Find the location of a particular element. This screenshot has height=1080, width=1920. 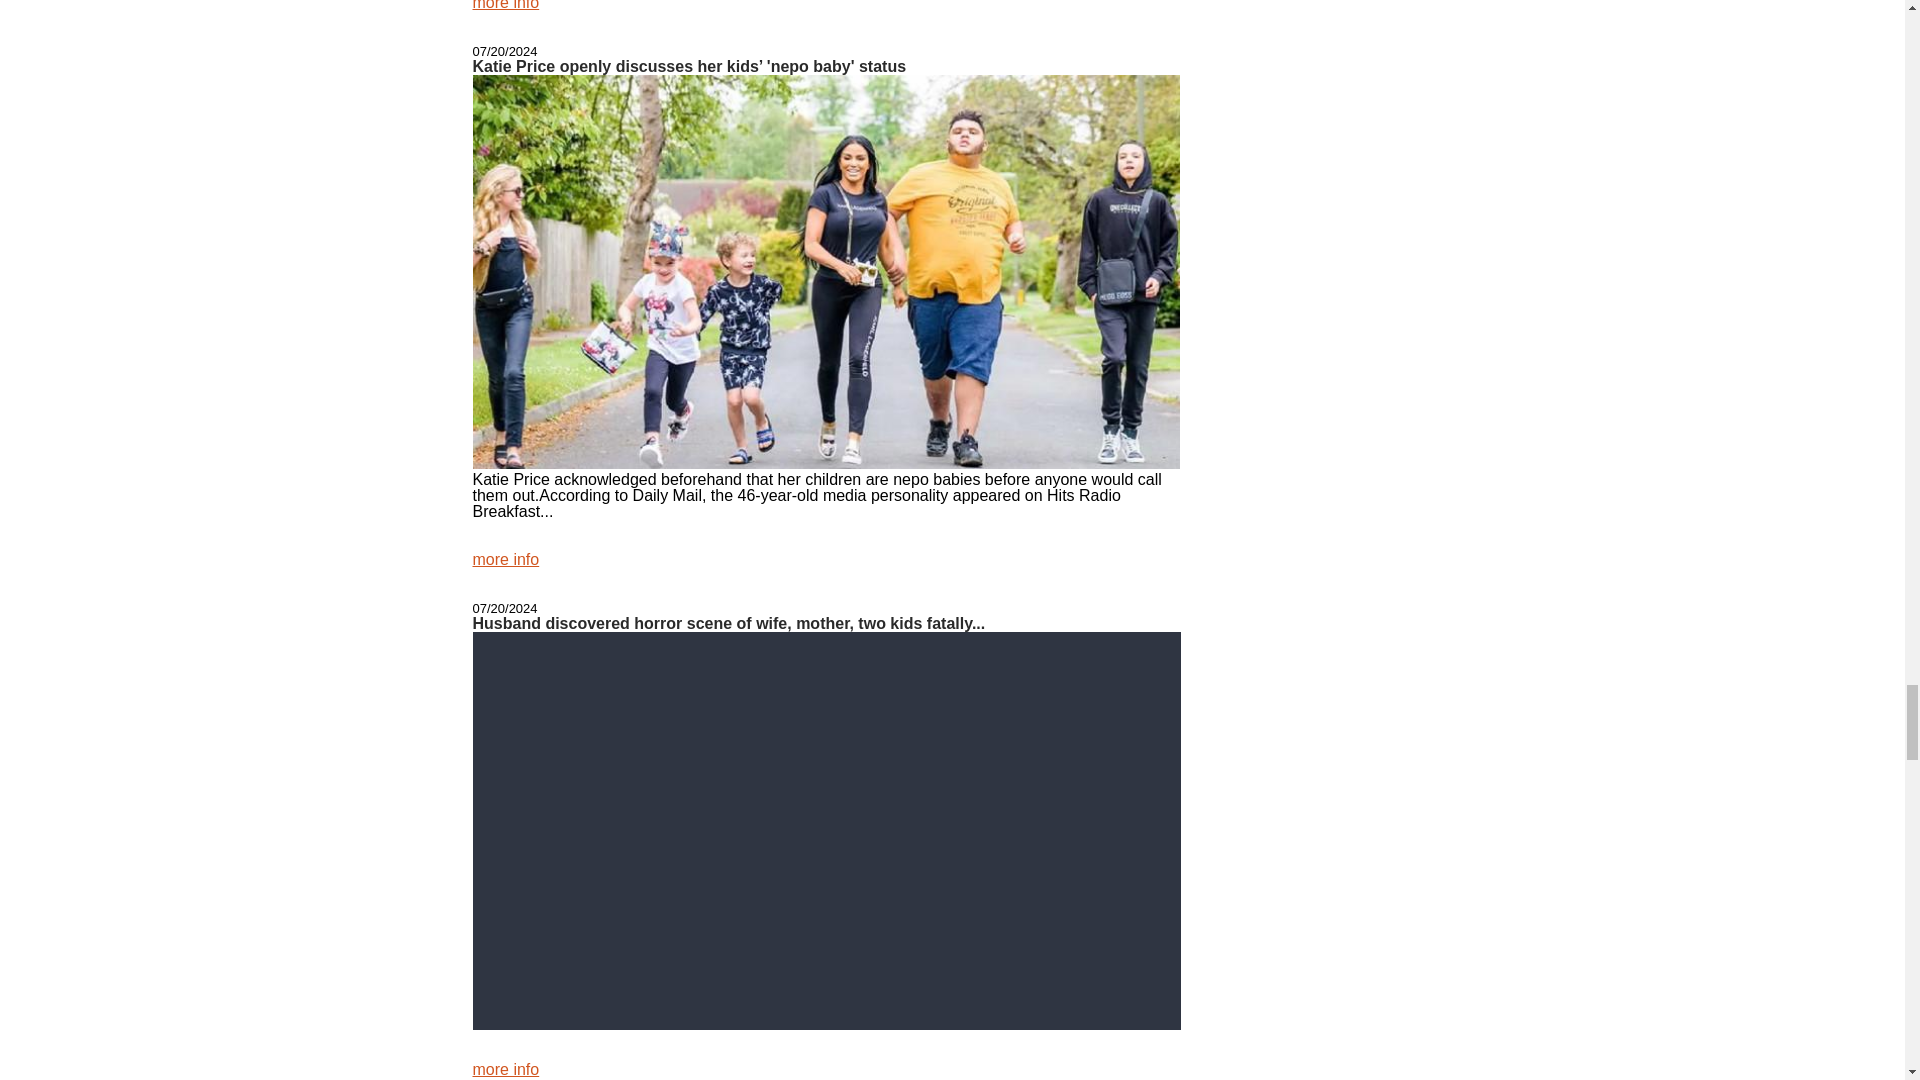

more info is located at coordinates (506, 1068).